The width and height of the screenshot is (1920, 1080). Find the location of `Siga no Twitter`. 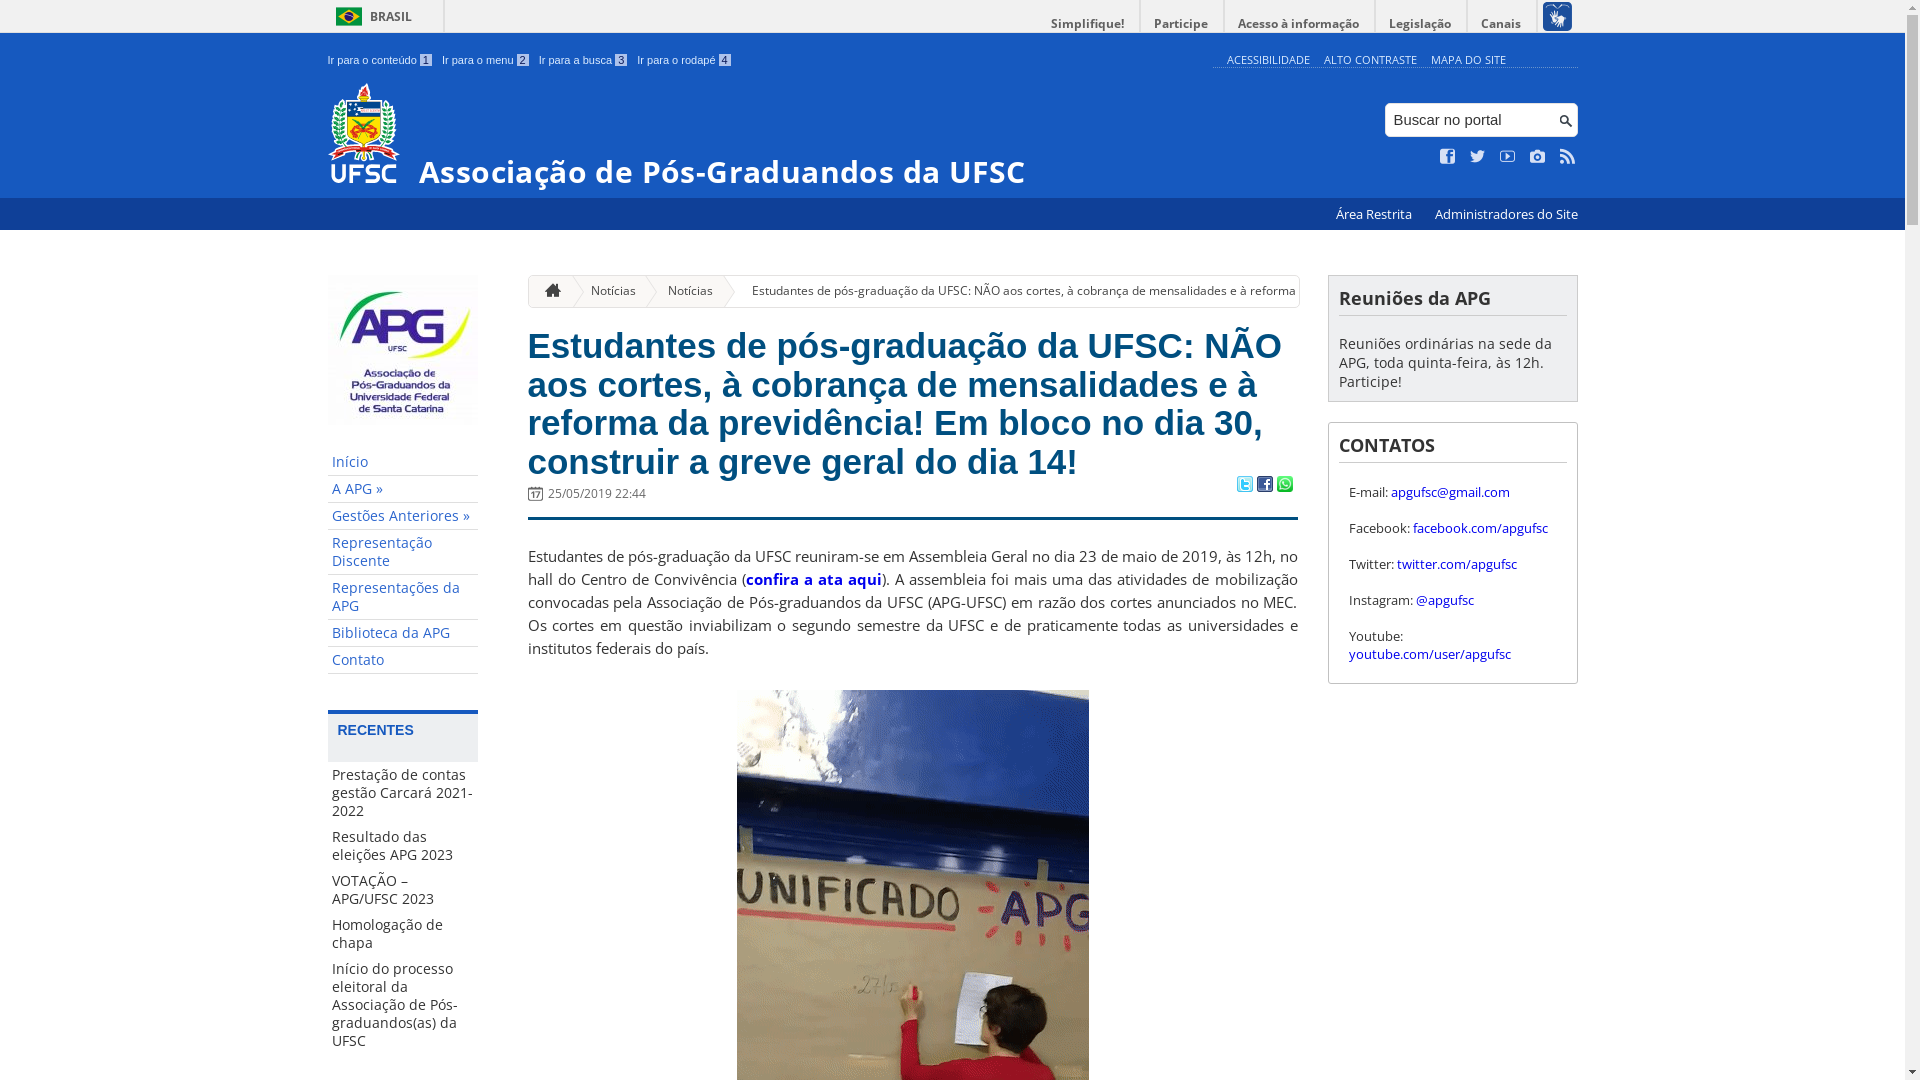

Siga no Twitter is located at coordinates (1478, 157).